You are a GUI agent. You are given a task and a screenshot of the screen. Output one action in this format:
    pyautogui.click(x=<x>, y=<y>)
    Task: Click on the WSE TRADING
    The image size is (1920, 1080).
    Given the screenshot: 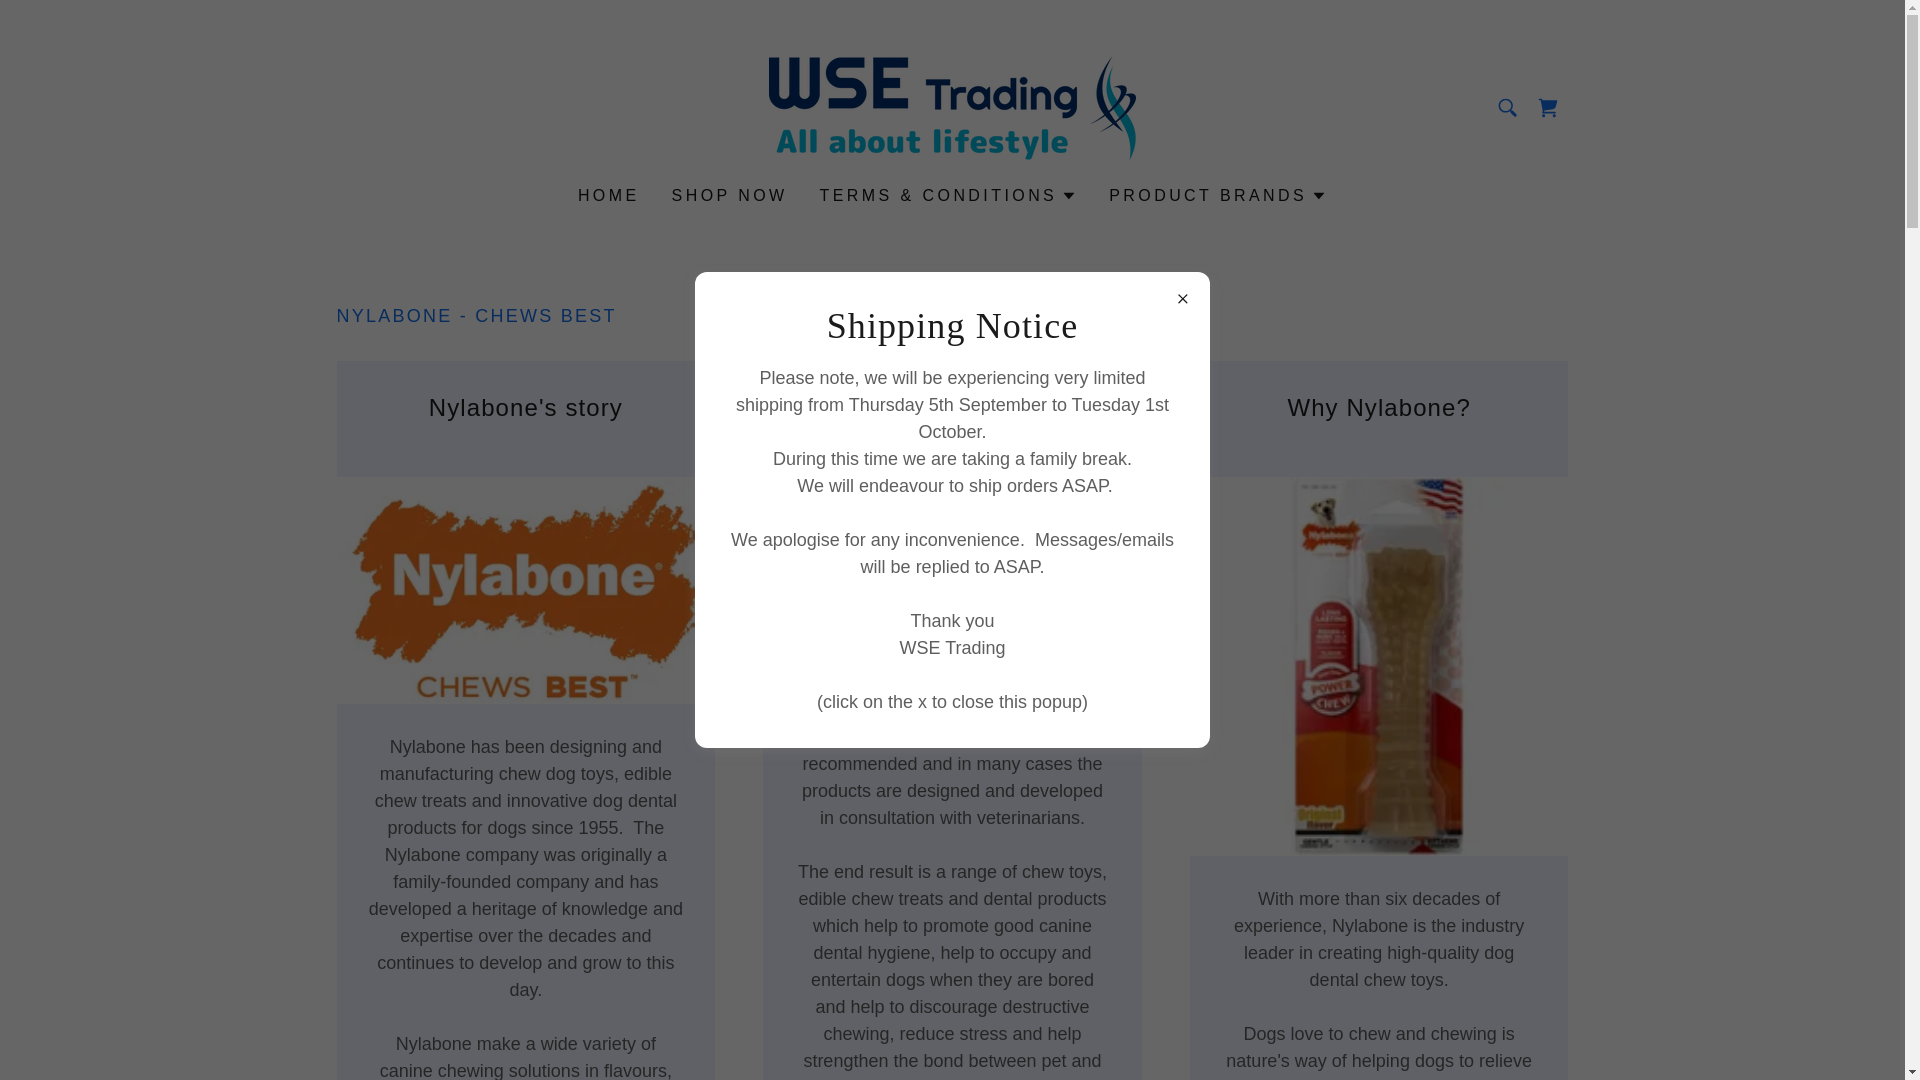 What is the action you would take?
    pyautogui.click(x=952, y=106)
    